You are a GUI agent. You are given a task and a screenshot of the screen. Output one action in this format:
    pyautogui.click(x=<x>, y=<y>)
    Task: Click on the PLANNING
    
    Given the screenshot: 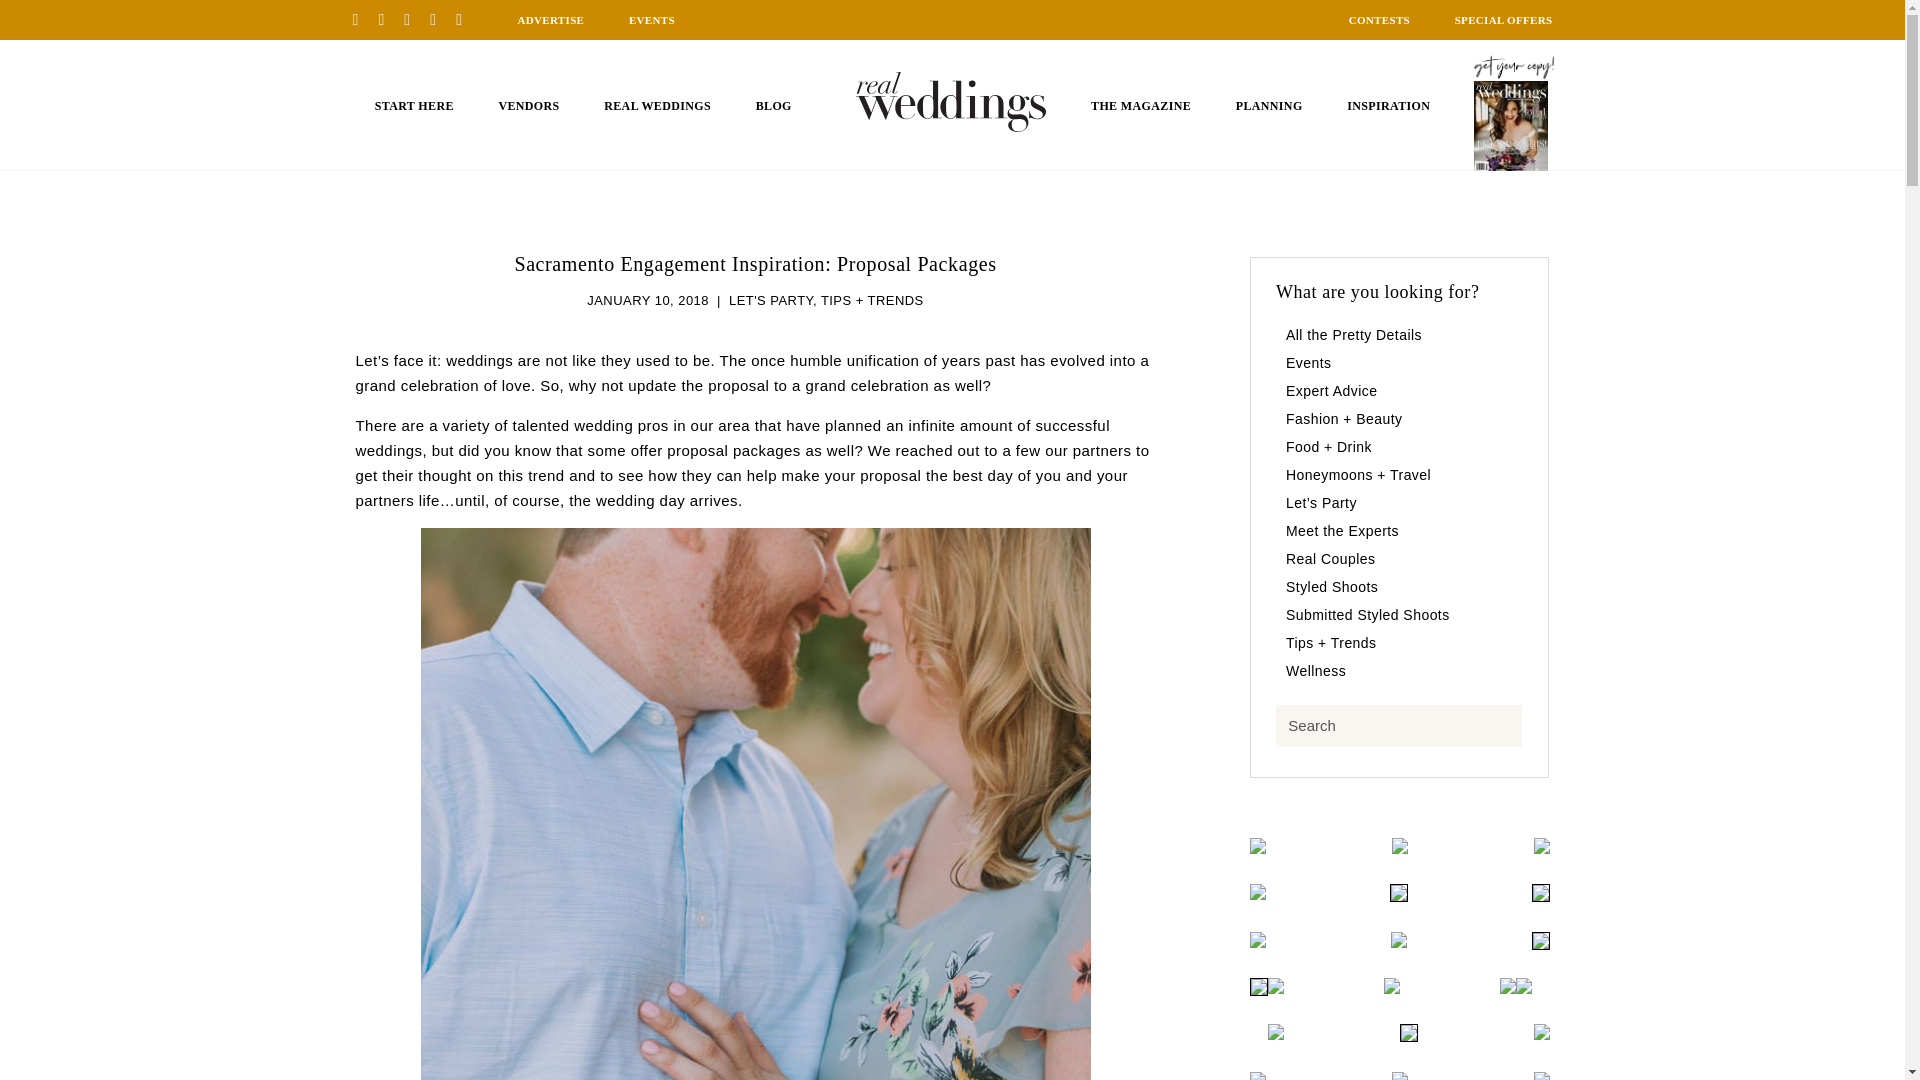 What is the action you would take?
    pyautogui.click(x=1270, y=106)
    